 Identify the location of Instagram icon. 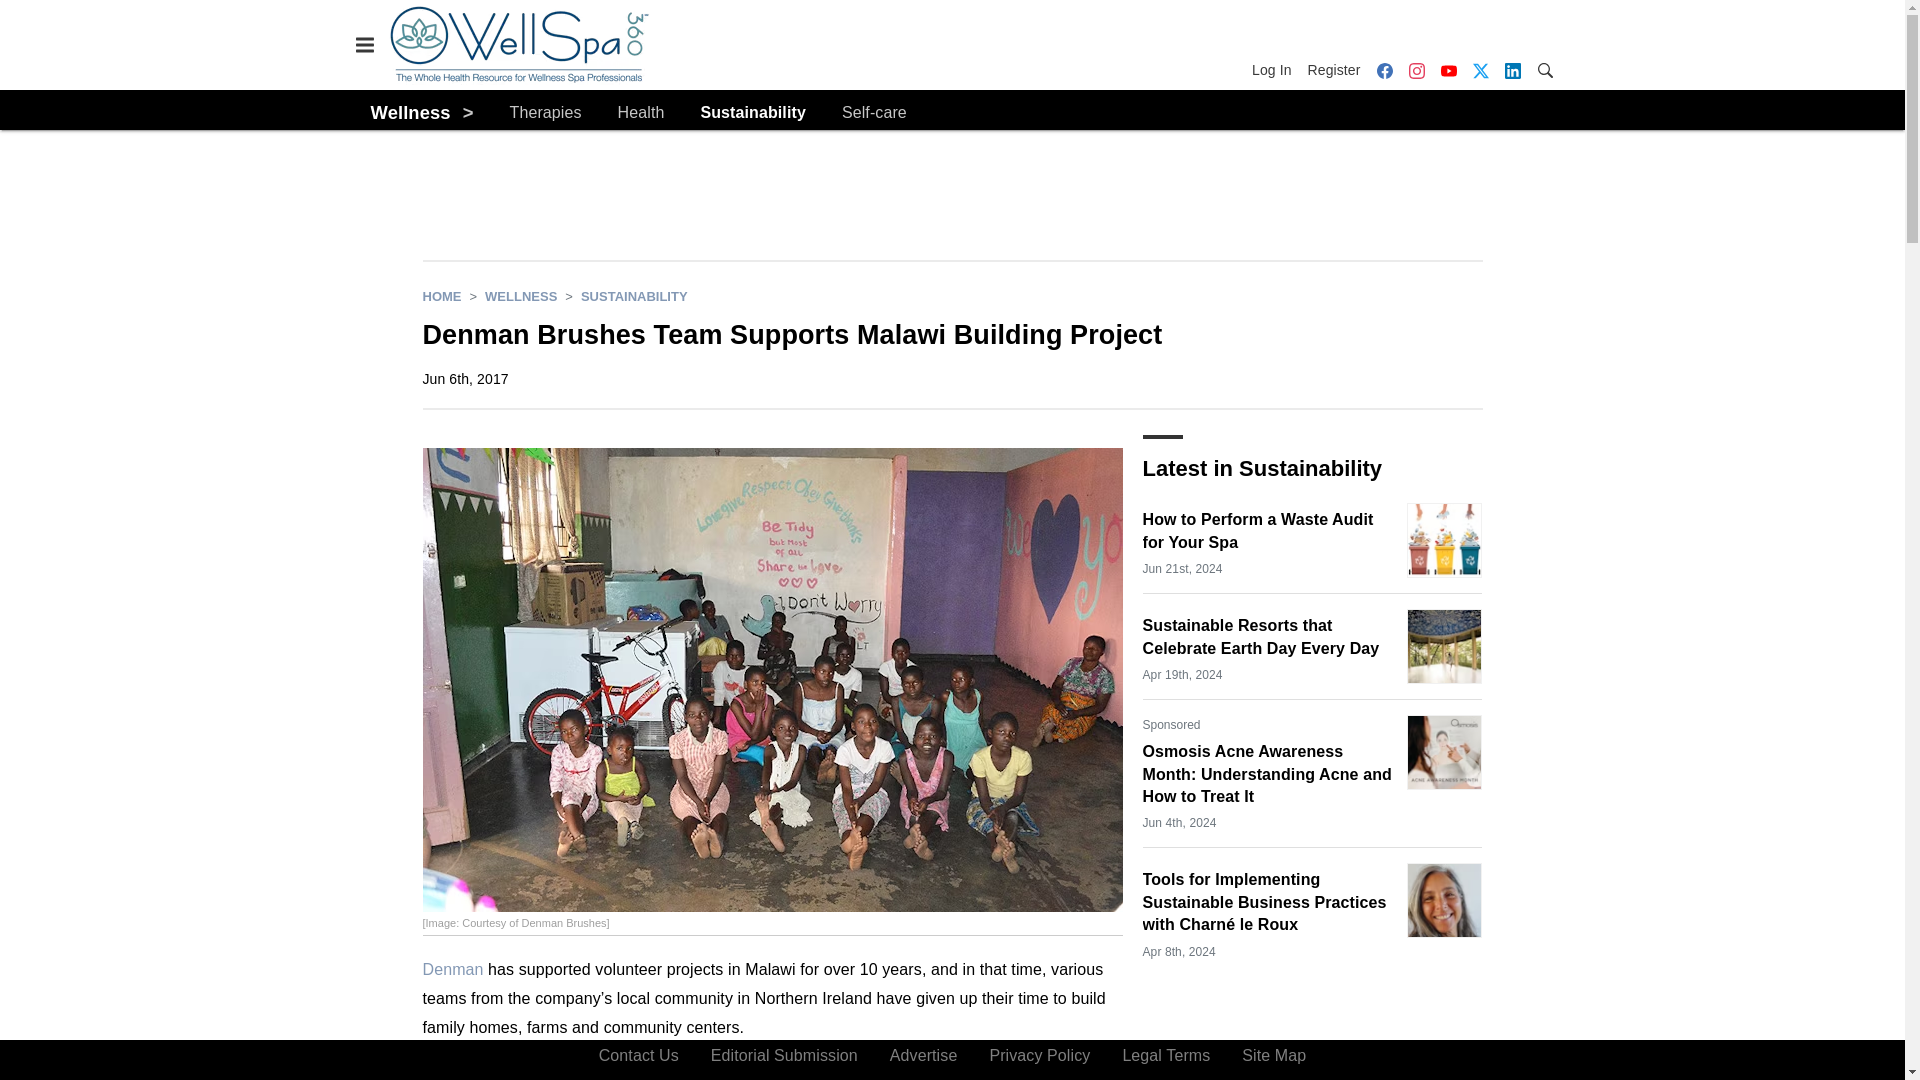
(1416, 70).